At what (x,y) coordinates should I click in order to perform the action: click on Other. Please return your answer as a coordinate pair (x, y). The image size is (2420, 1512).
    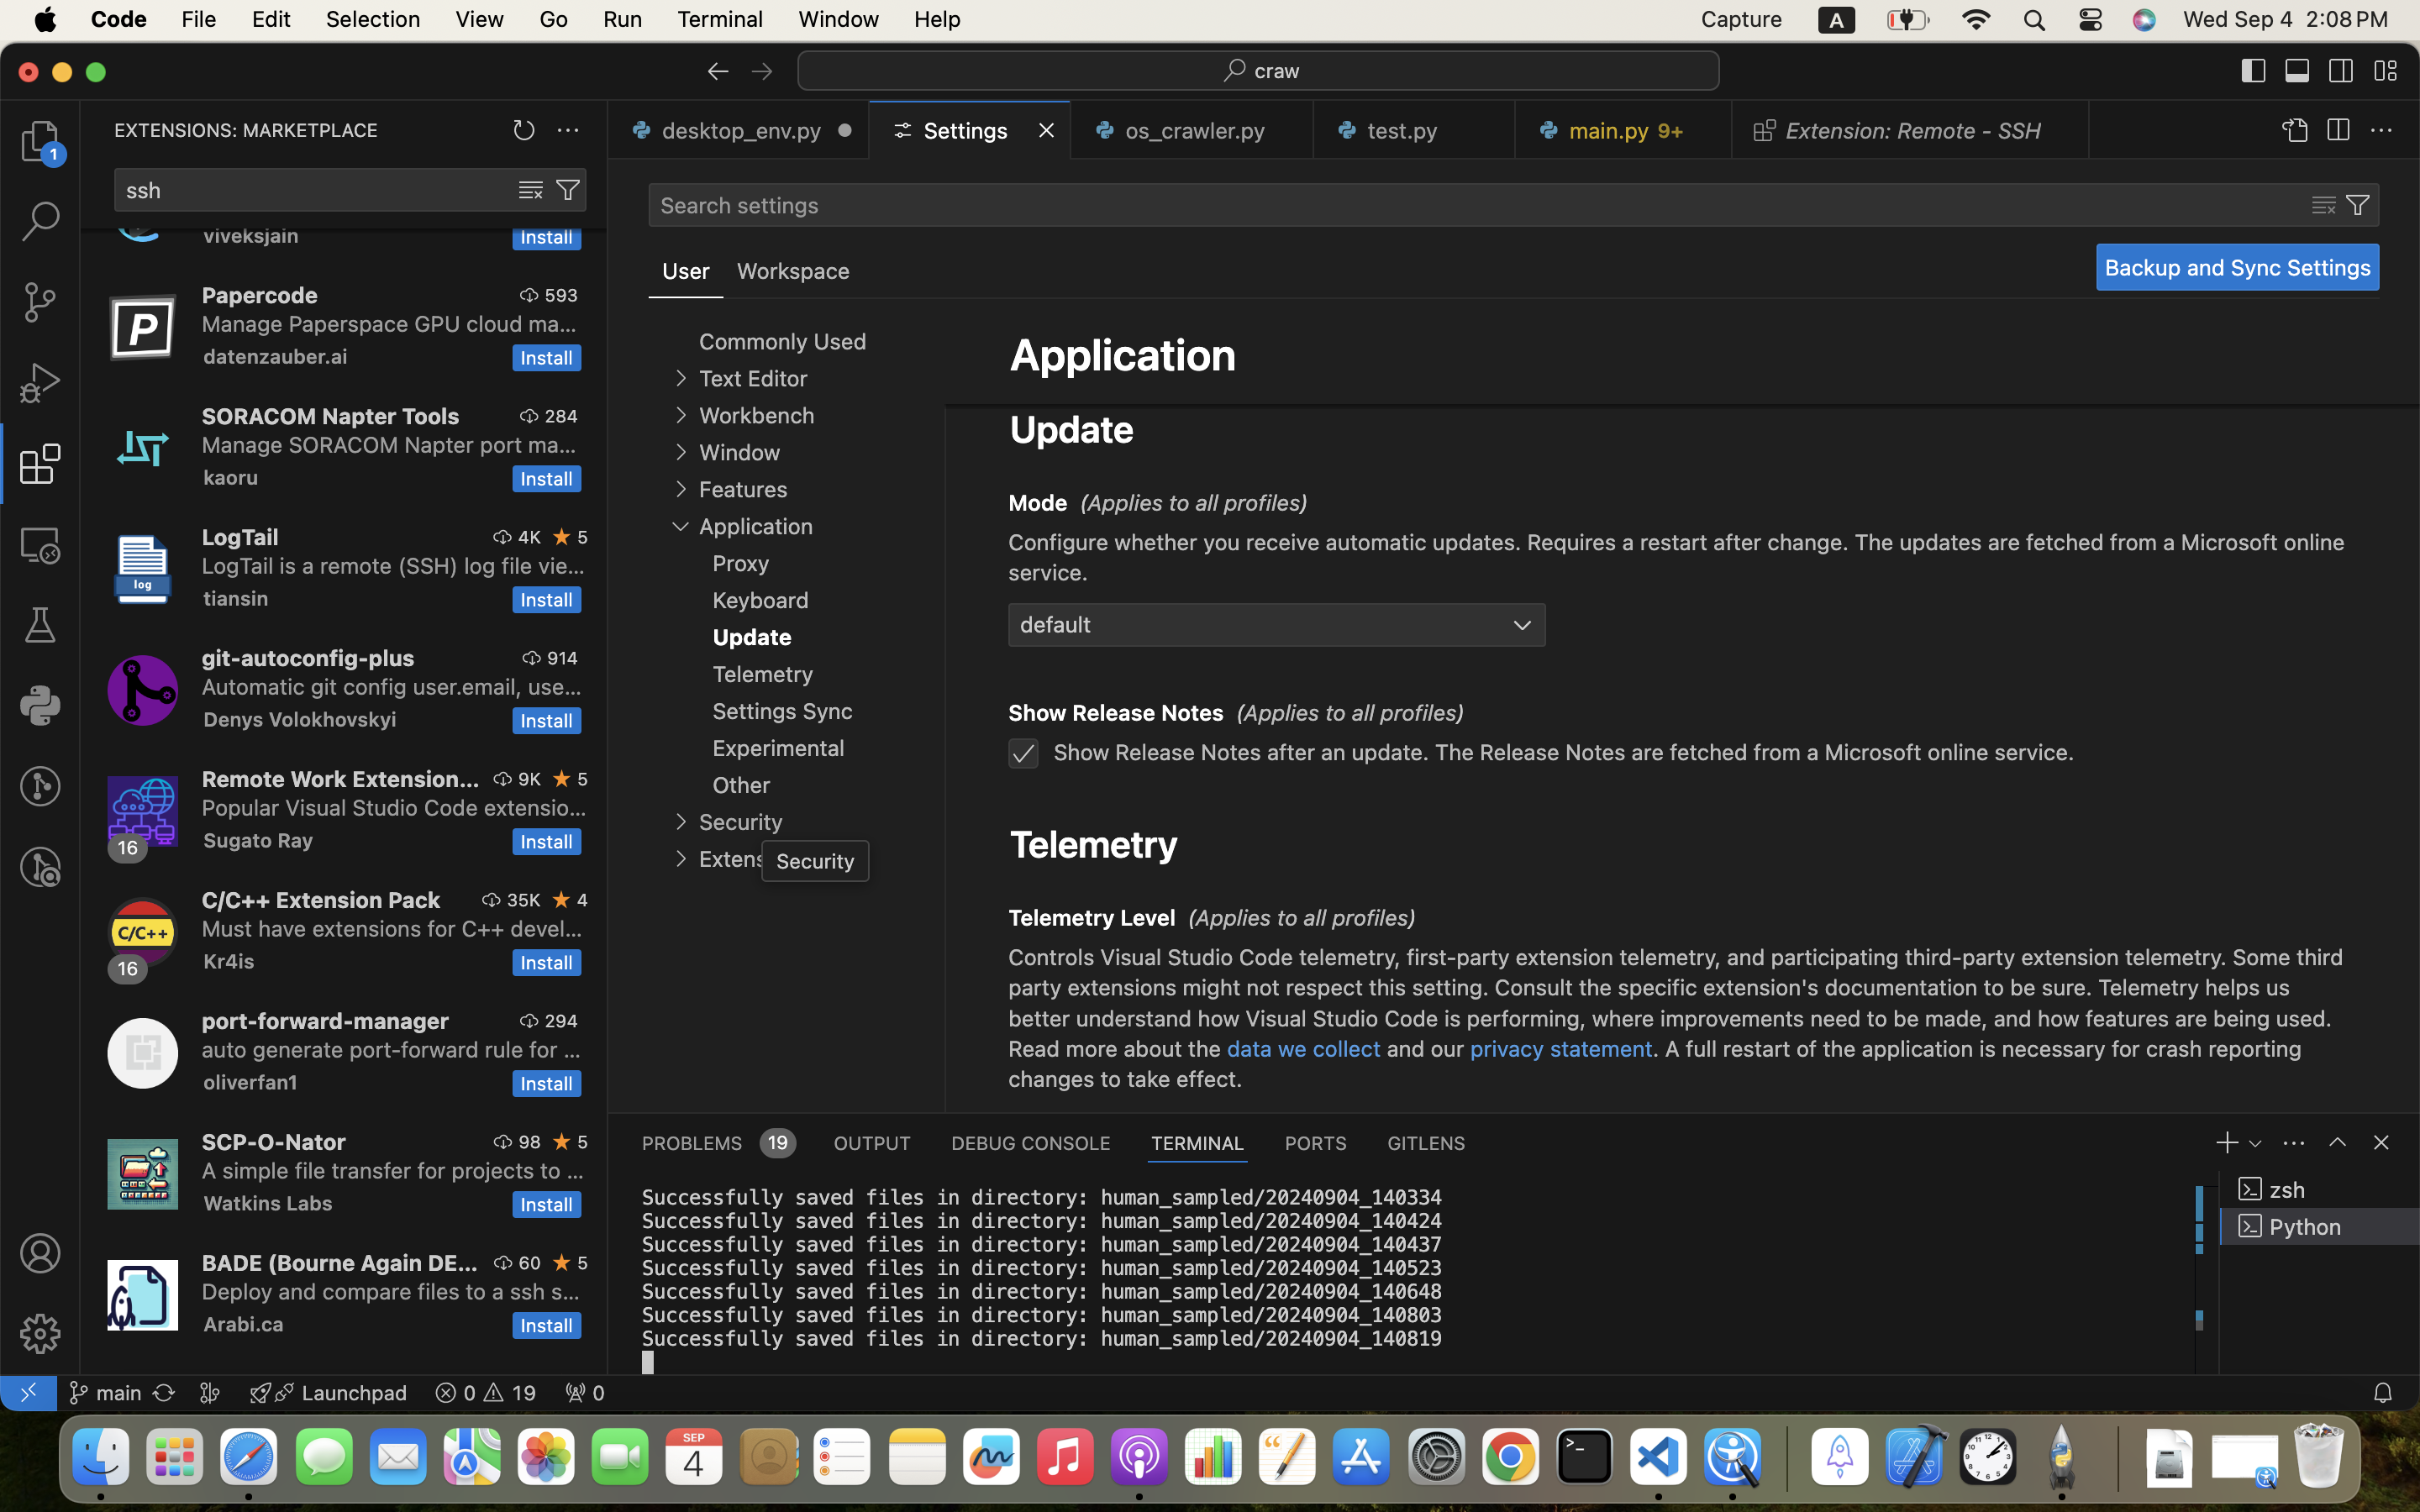
    Looking at the image, I should click on (741, 785).